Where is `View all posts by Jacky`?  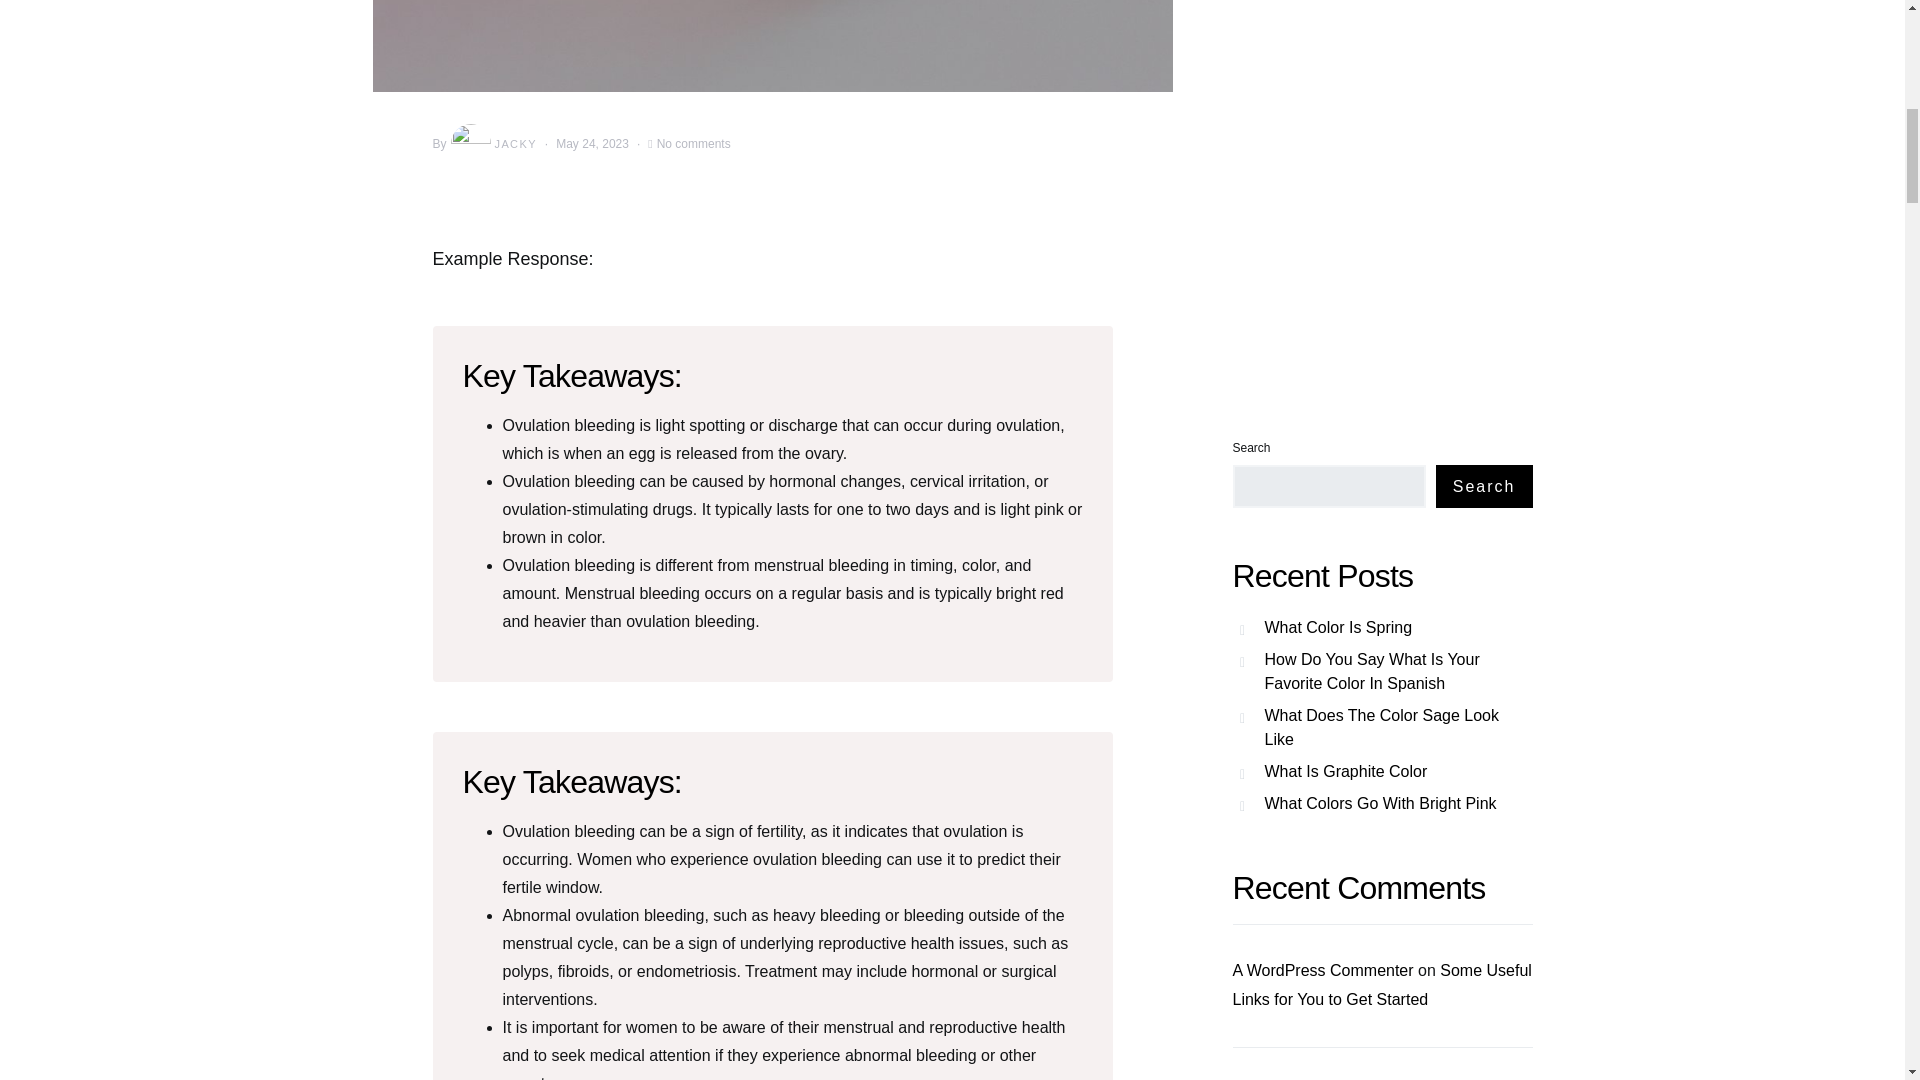
View all posts by Jacky is located at coordinates (492, 144).